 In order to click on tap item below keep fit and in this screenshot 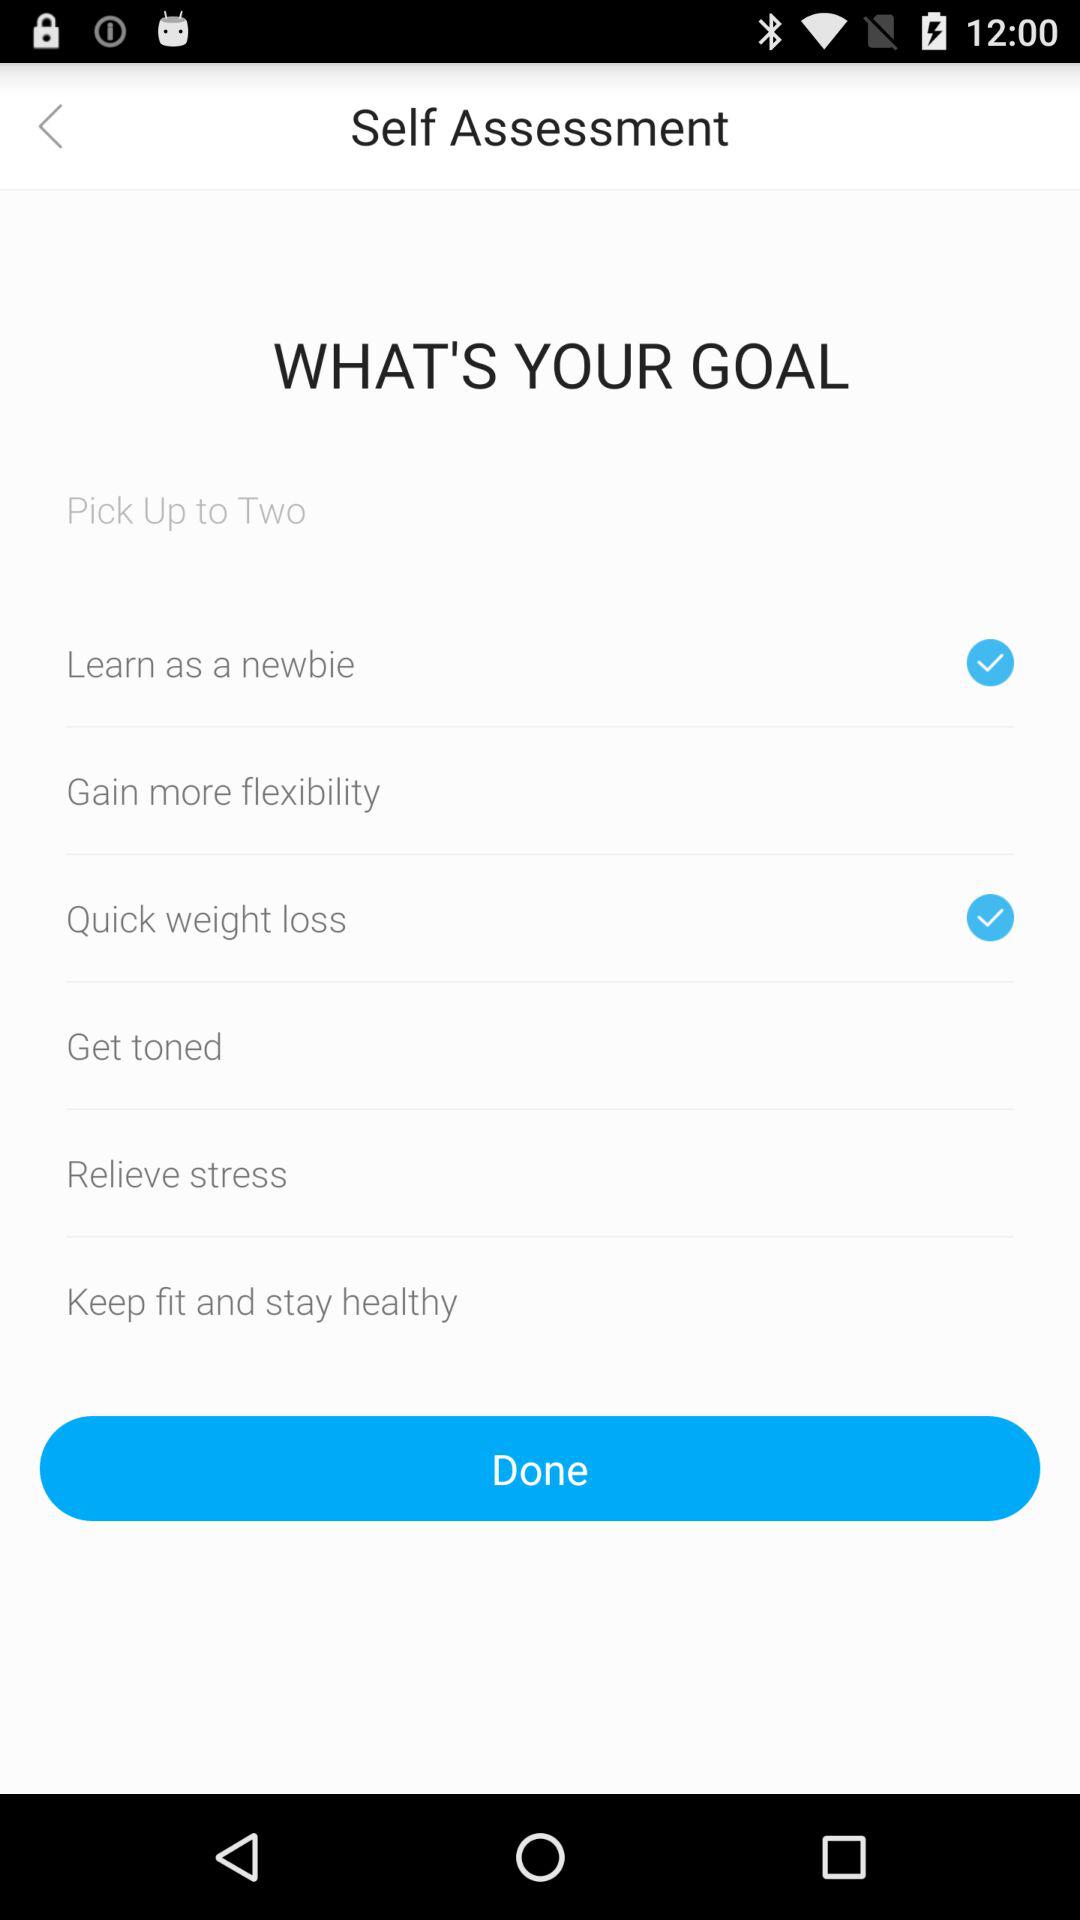, I will do `click(540, 1468)`.